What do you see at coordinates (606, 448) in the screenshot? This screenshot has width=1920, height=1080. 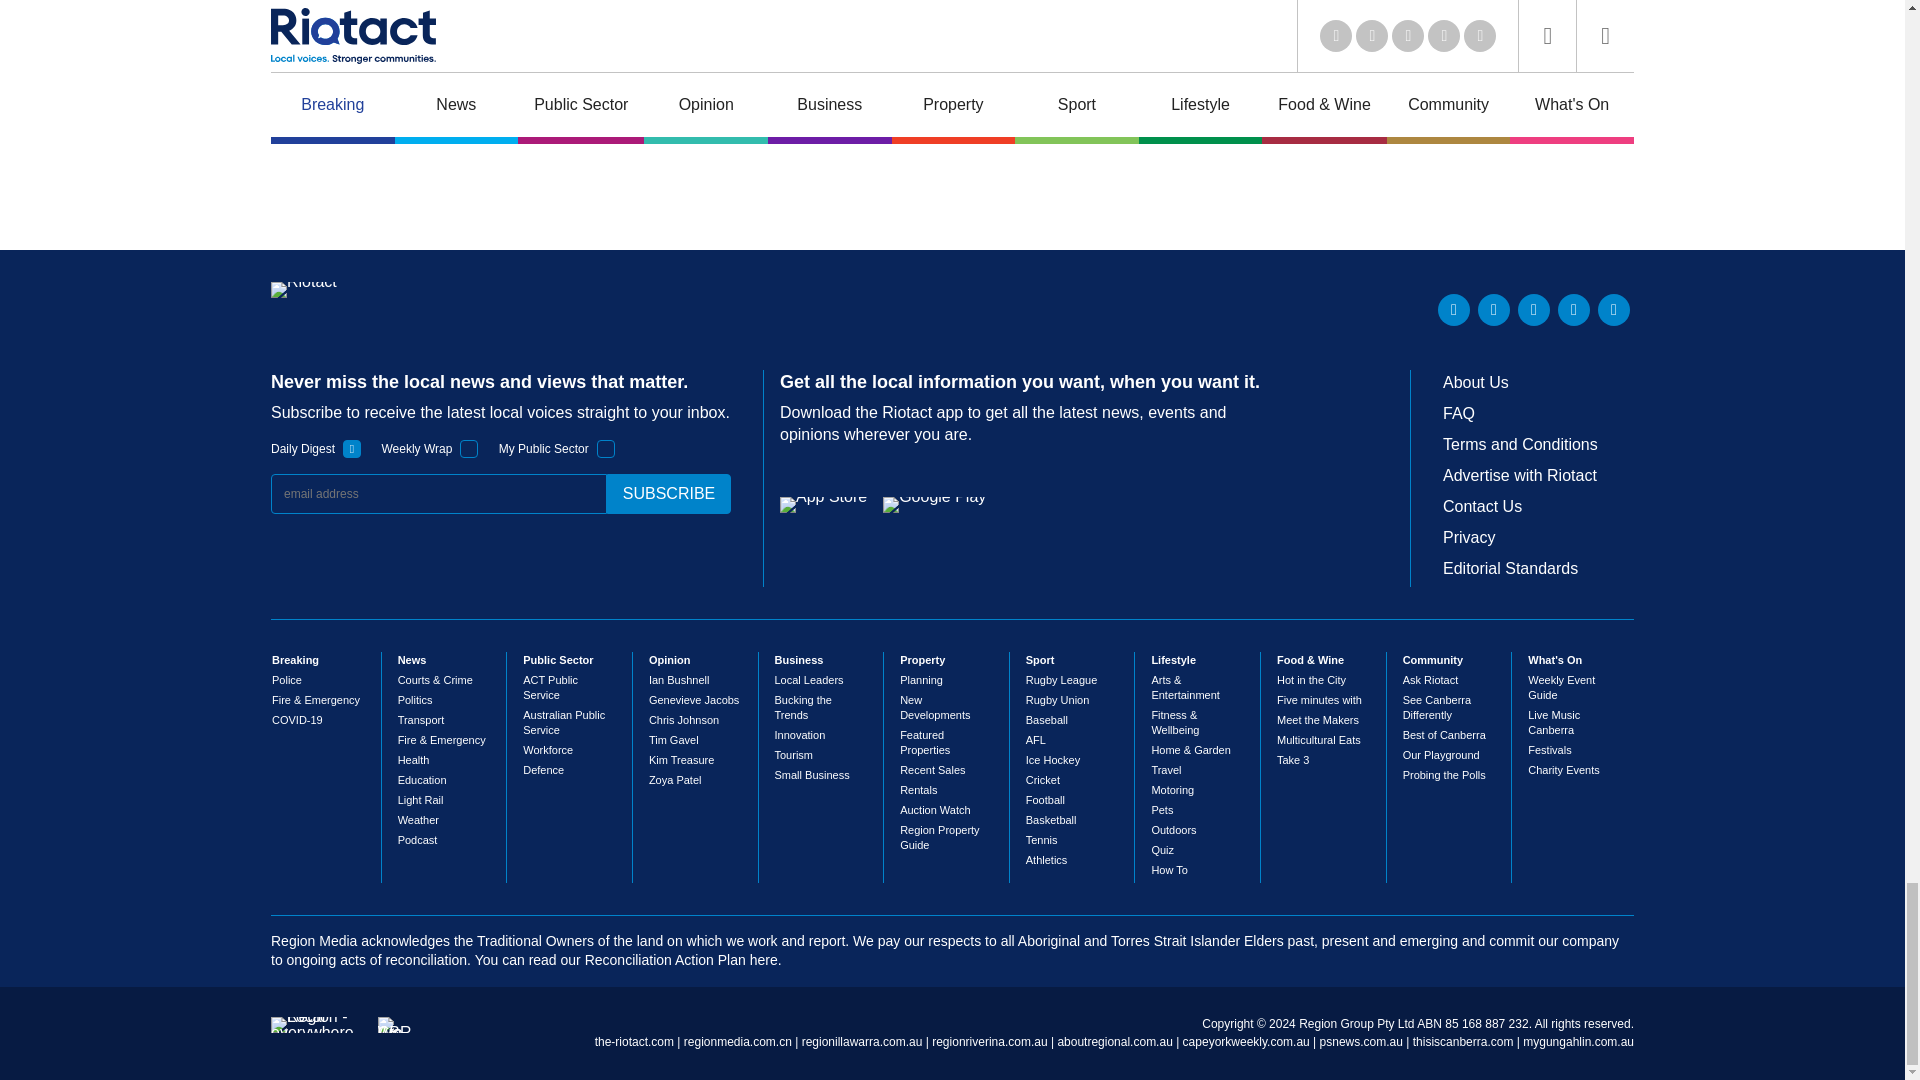 I see `1` at bounding box center [606, 448].